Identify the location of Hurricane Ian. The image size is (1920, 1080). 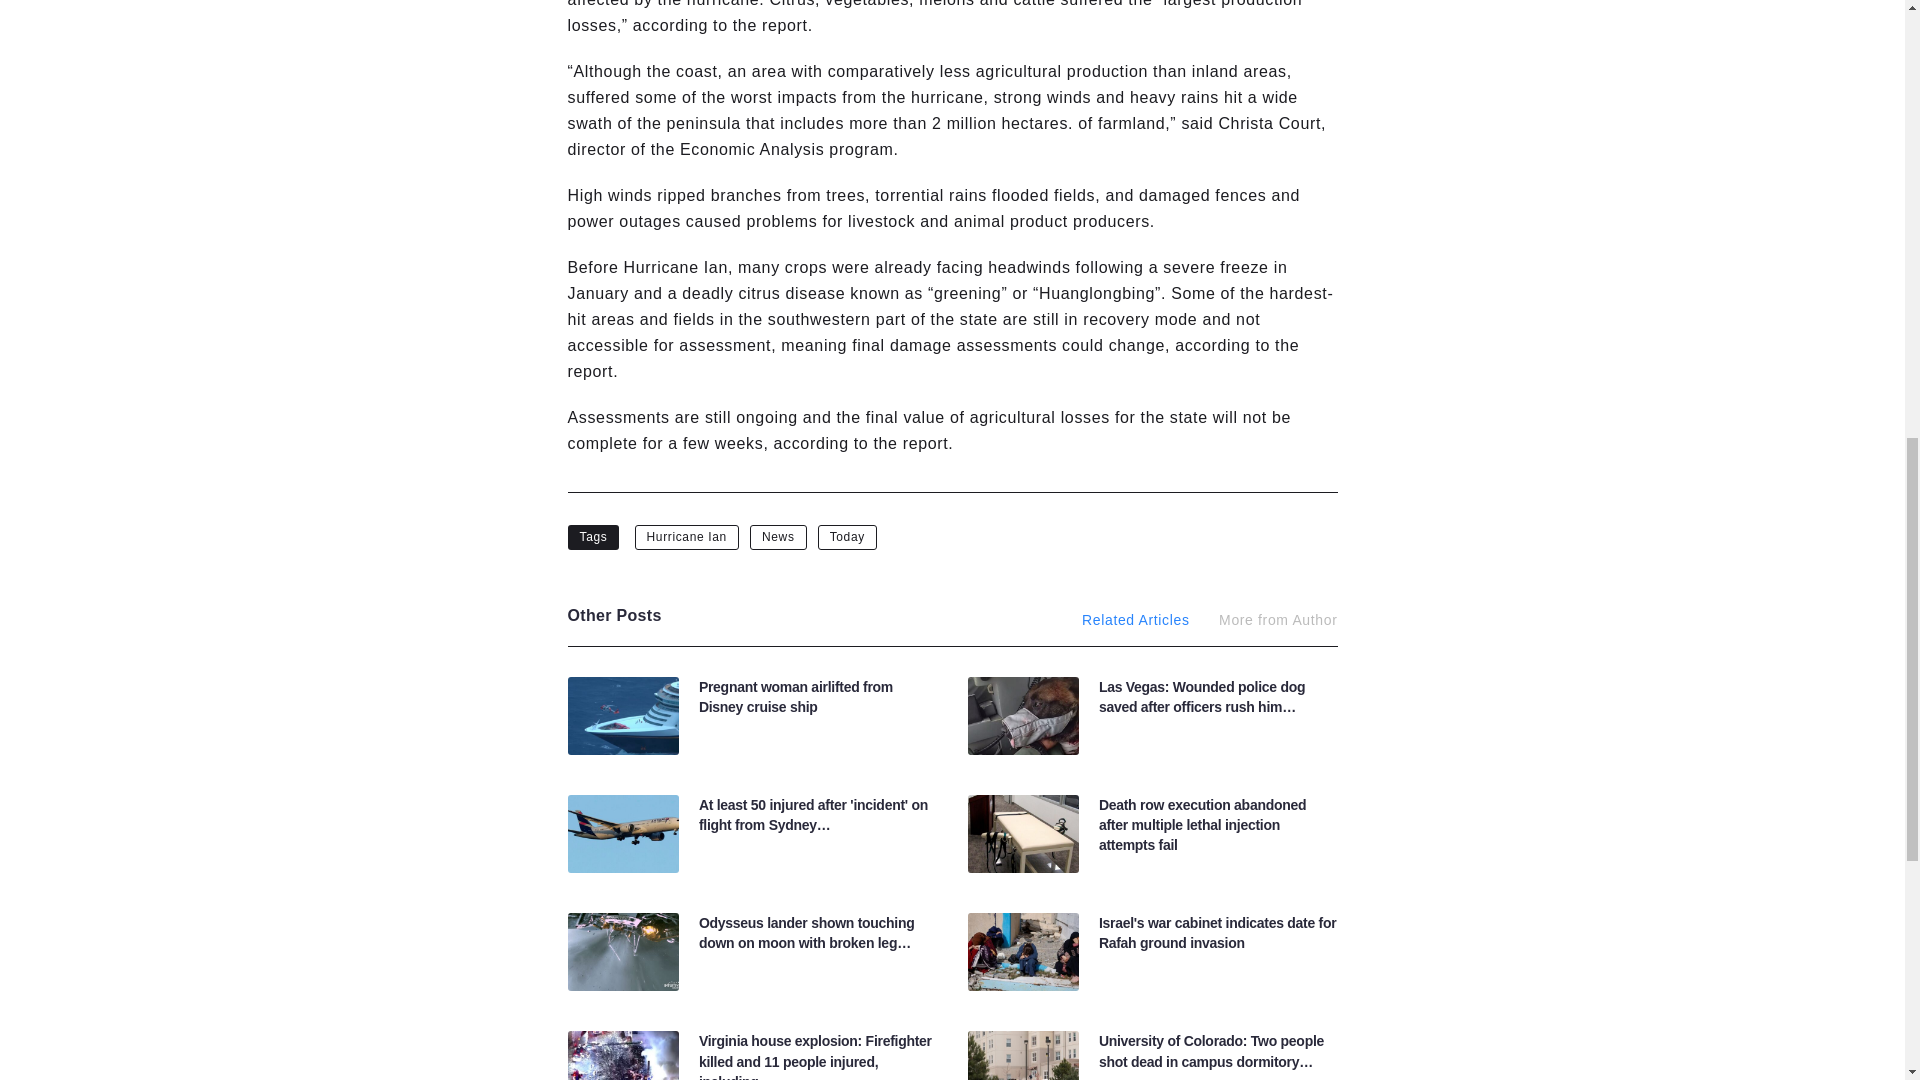
(687, 536).